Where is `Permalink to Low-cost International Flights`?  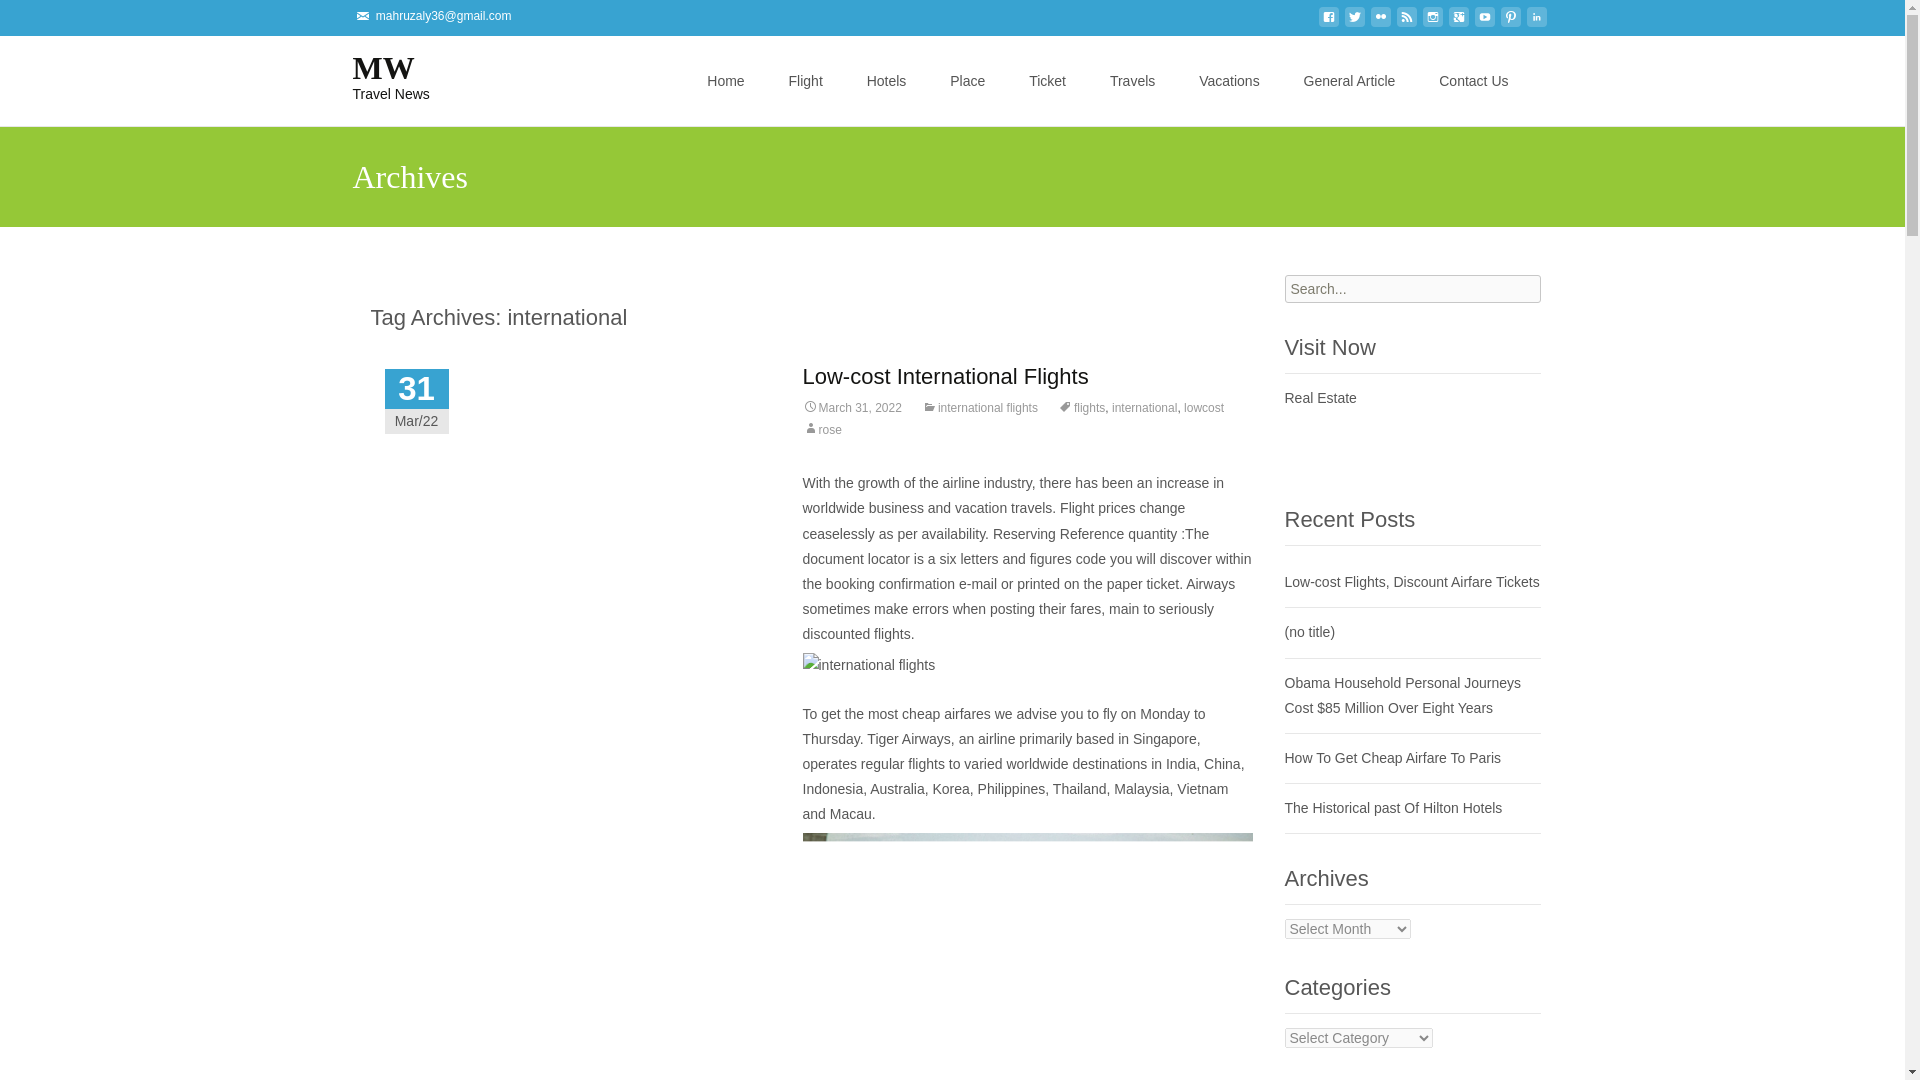
Permalink to Low-cost International Flights is located at coordinates (374, 75).